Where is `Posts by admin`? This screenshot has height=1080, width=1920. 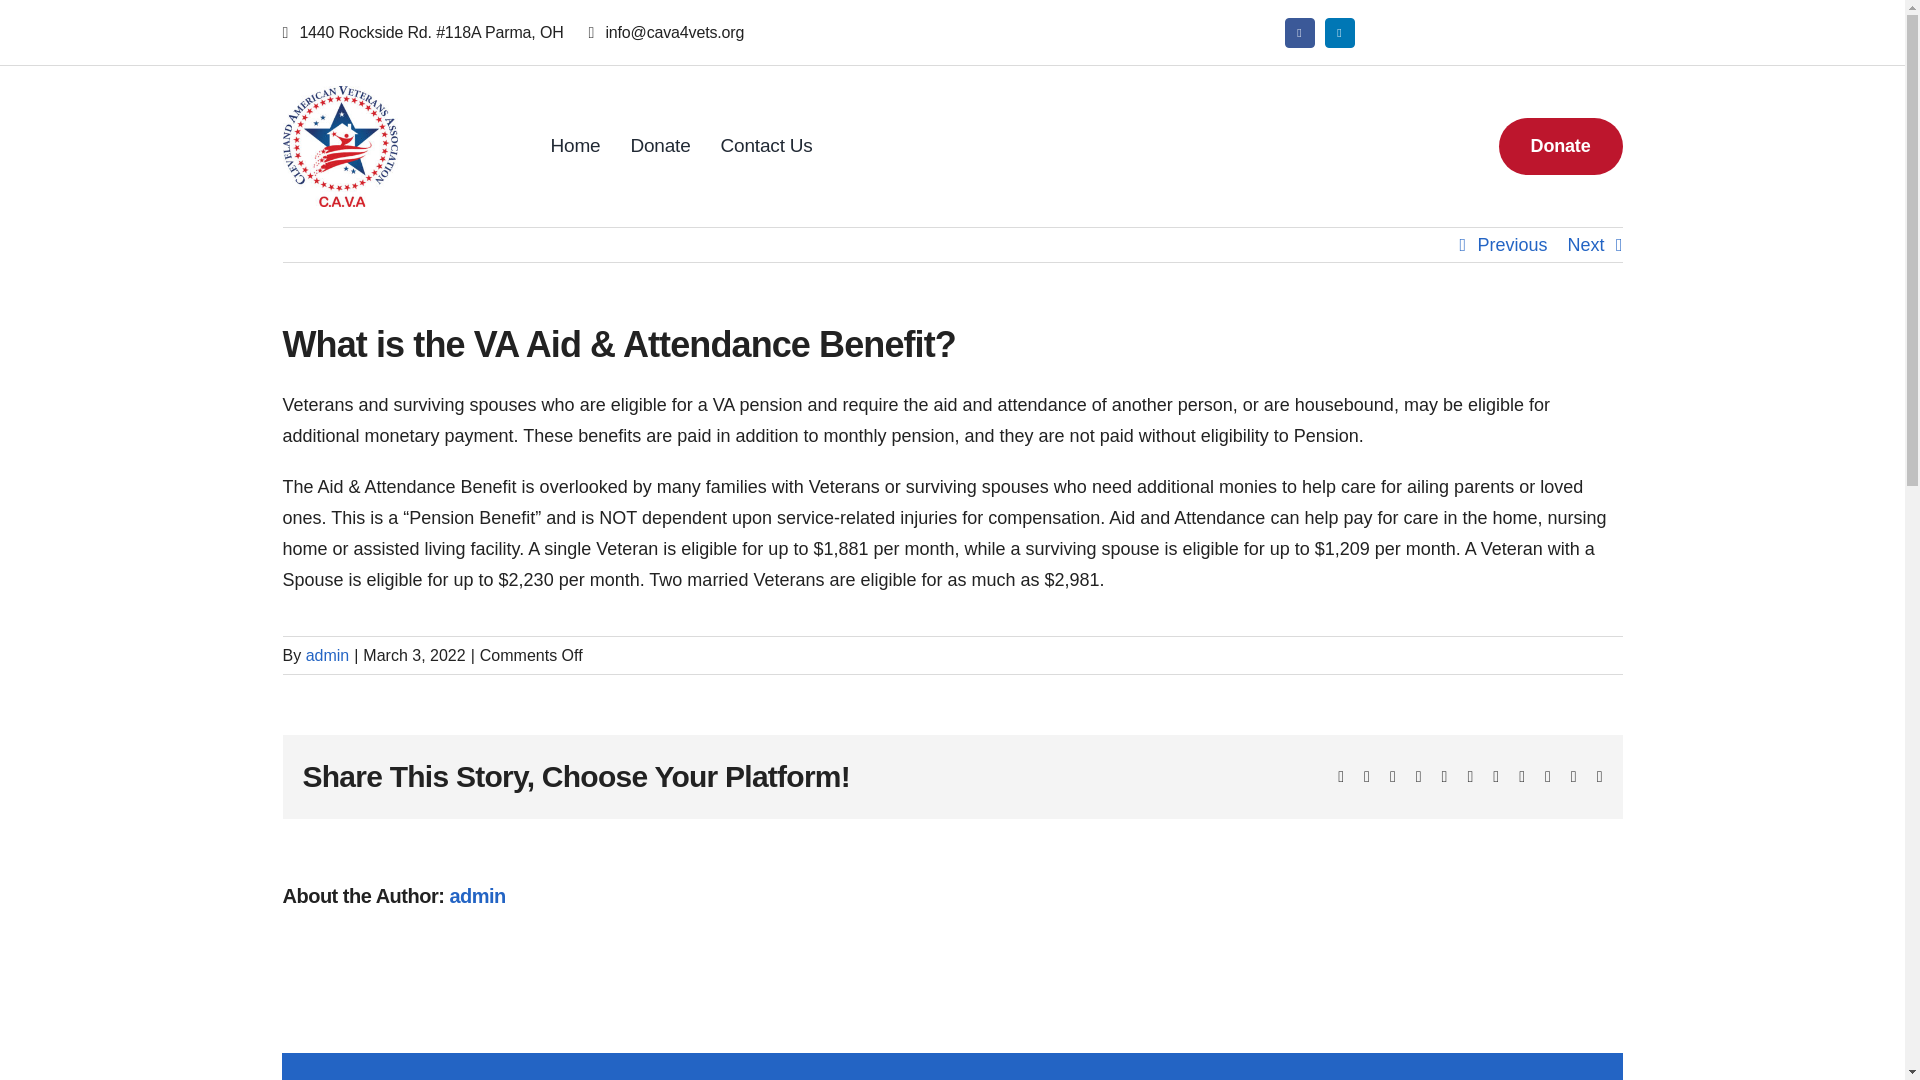
Posts by admin is located at coordinates (476, 896).